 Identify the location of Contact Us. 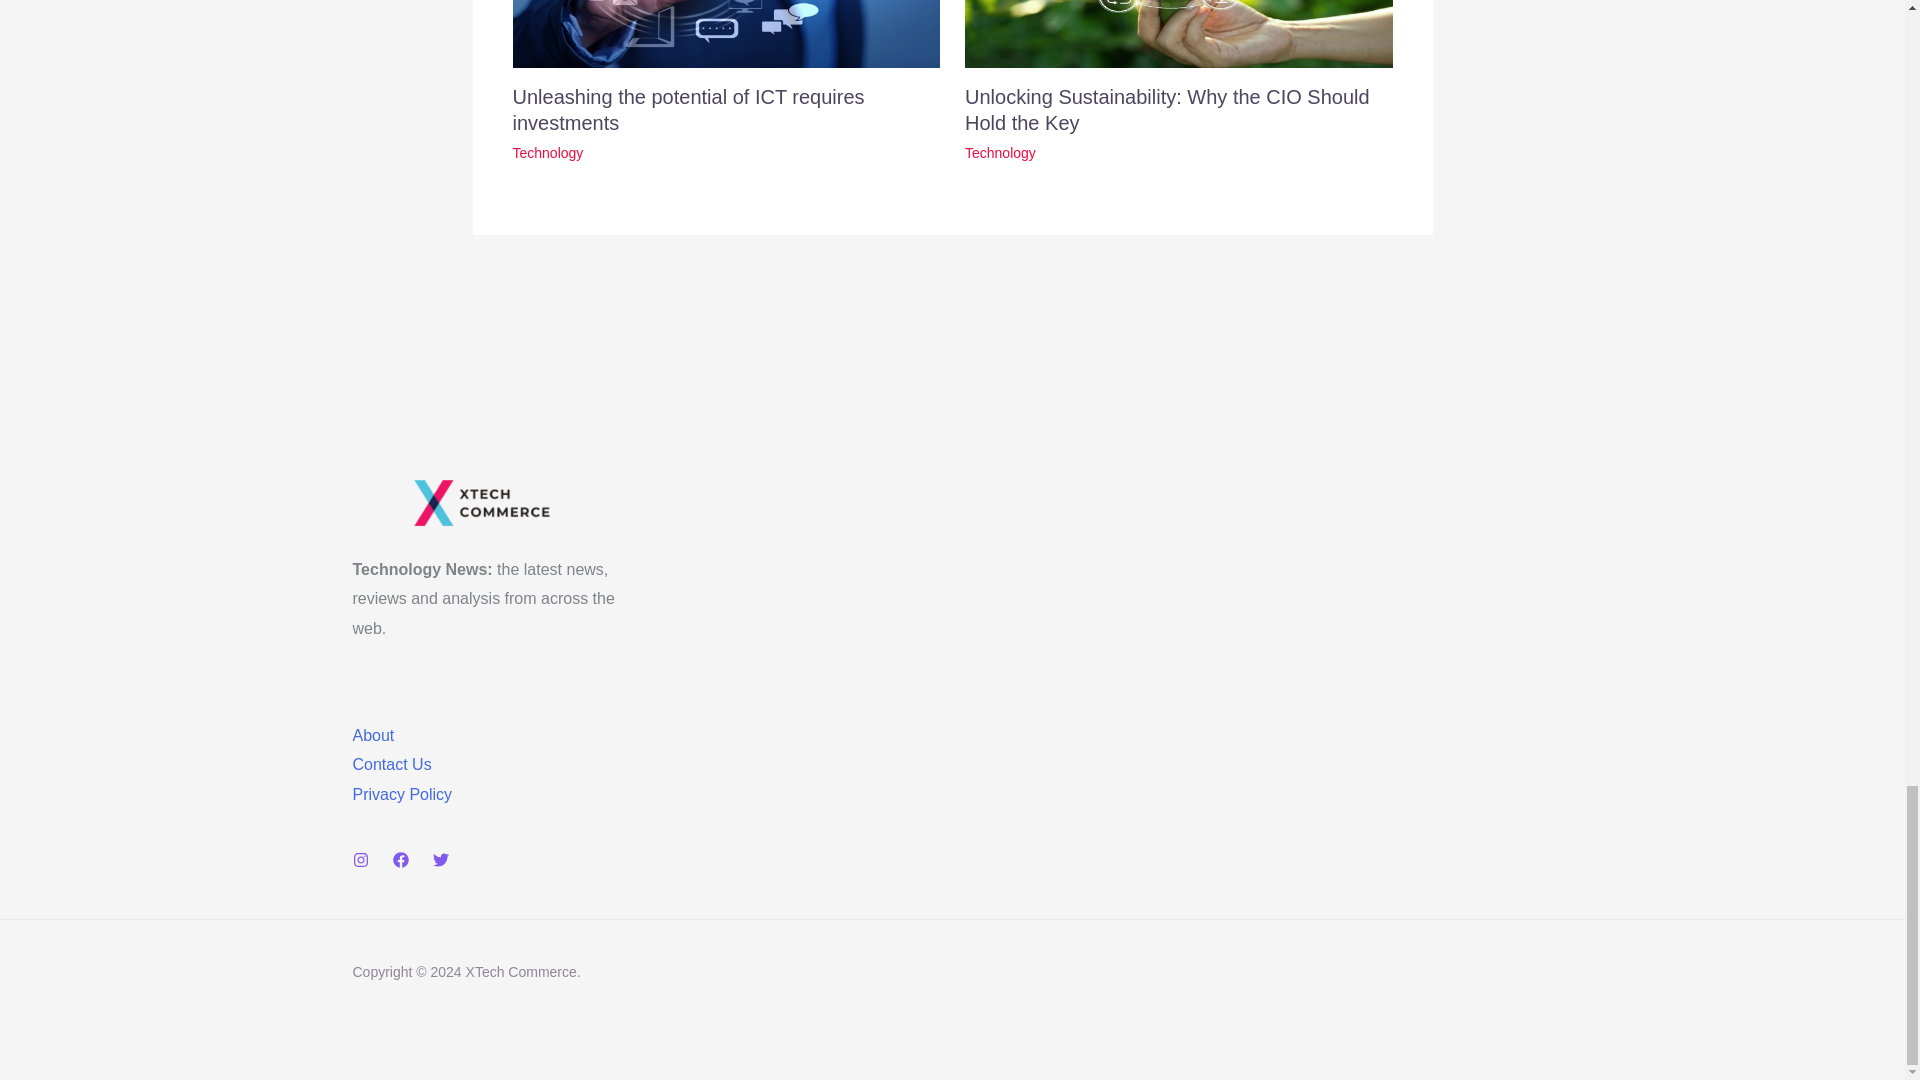
(390, 764).